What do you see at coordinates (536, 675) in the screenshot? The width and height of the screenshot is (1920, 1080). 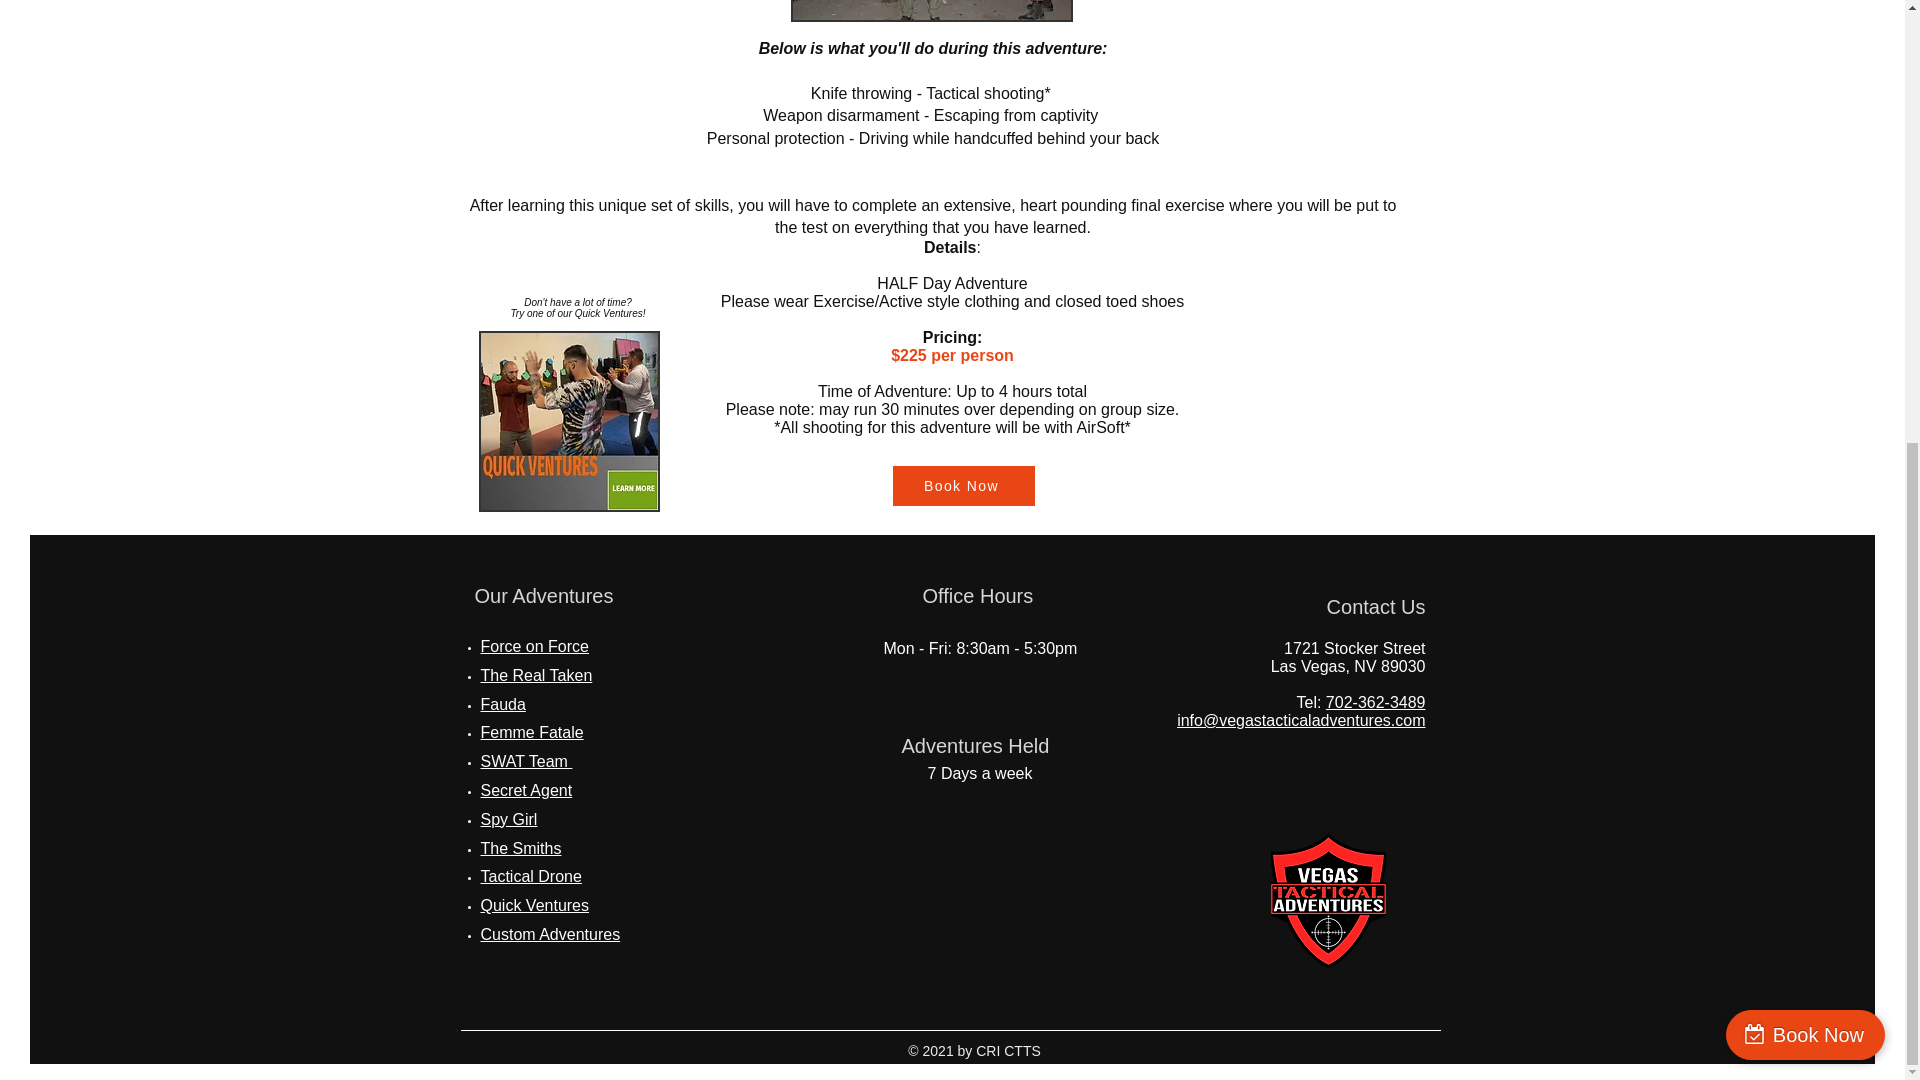 I see `The Real Taken` at bounding box center [536, 675].